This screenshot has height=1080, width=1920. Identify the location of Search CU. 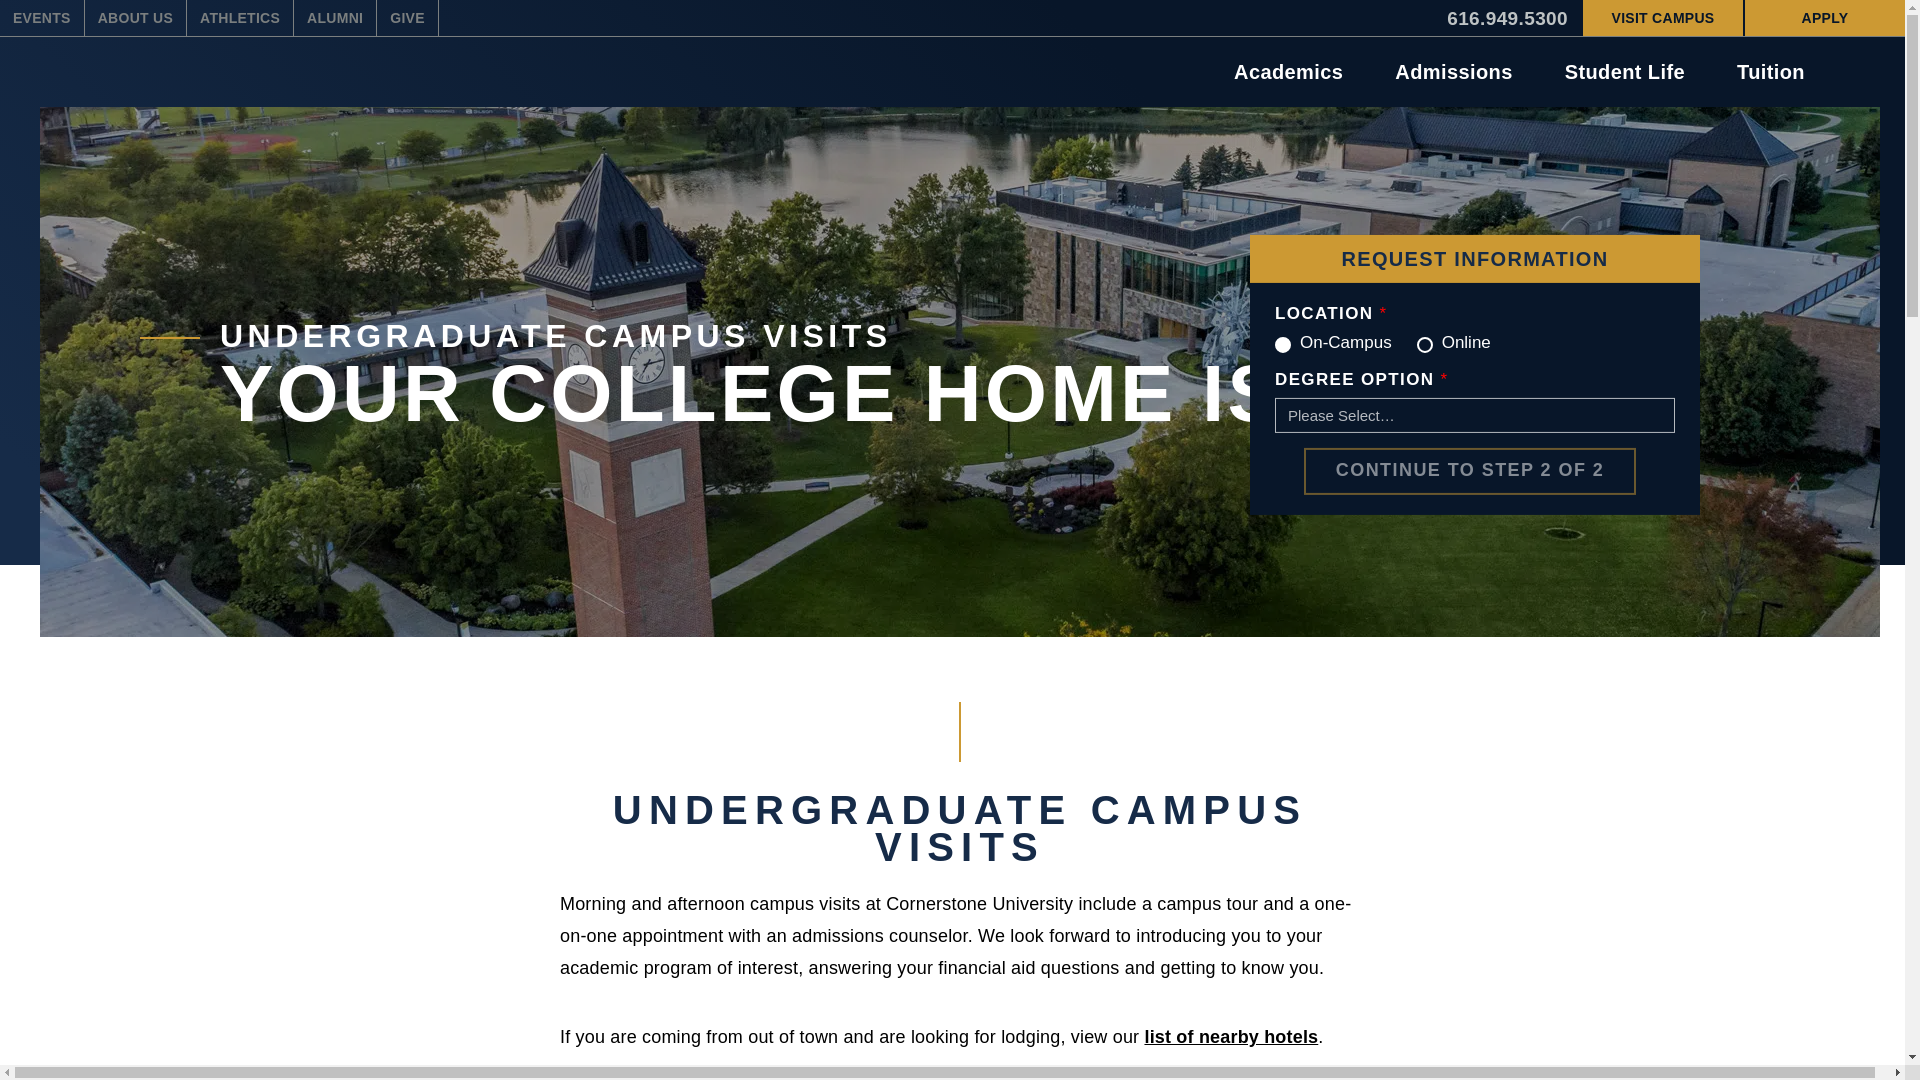
(1854, 72).